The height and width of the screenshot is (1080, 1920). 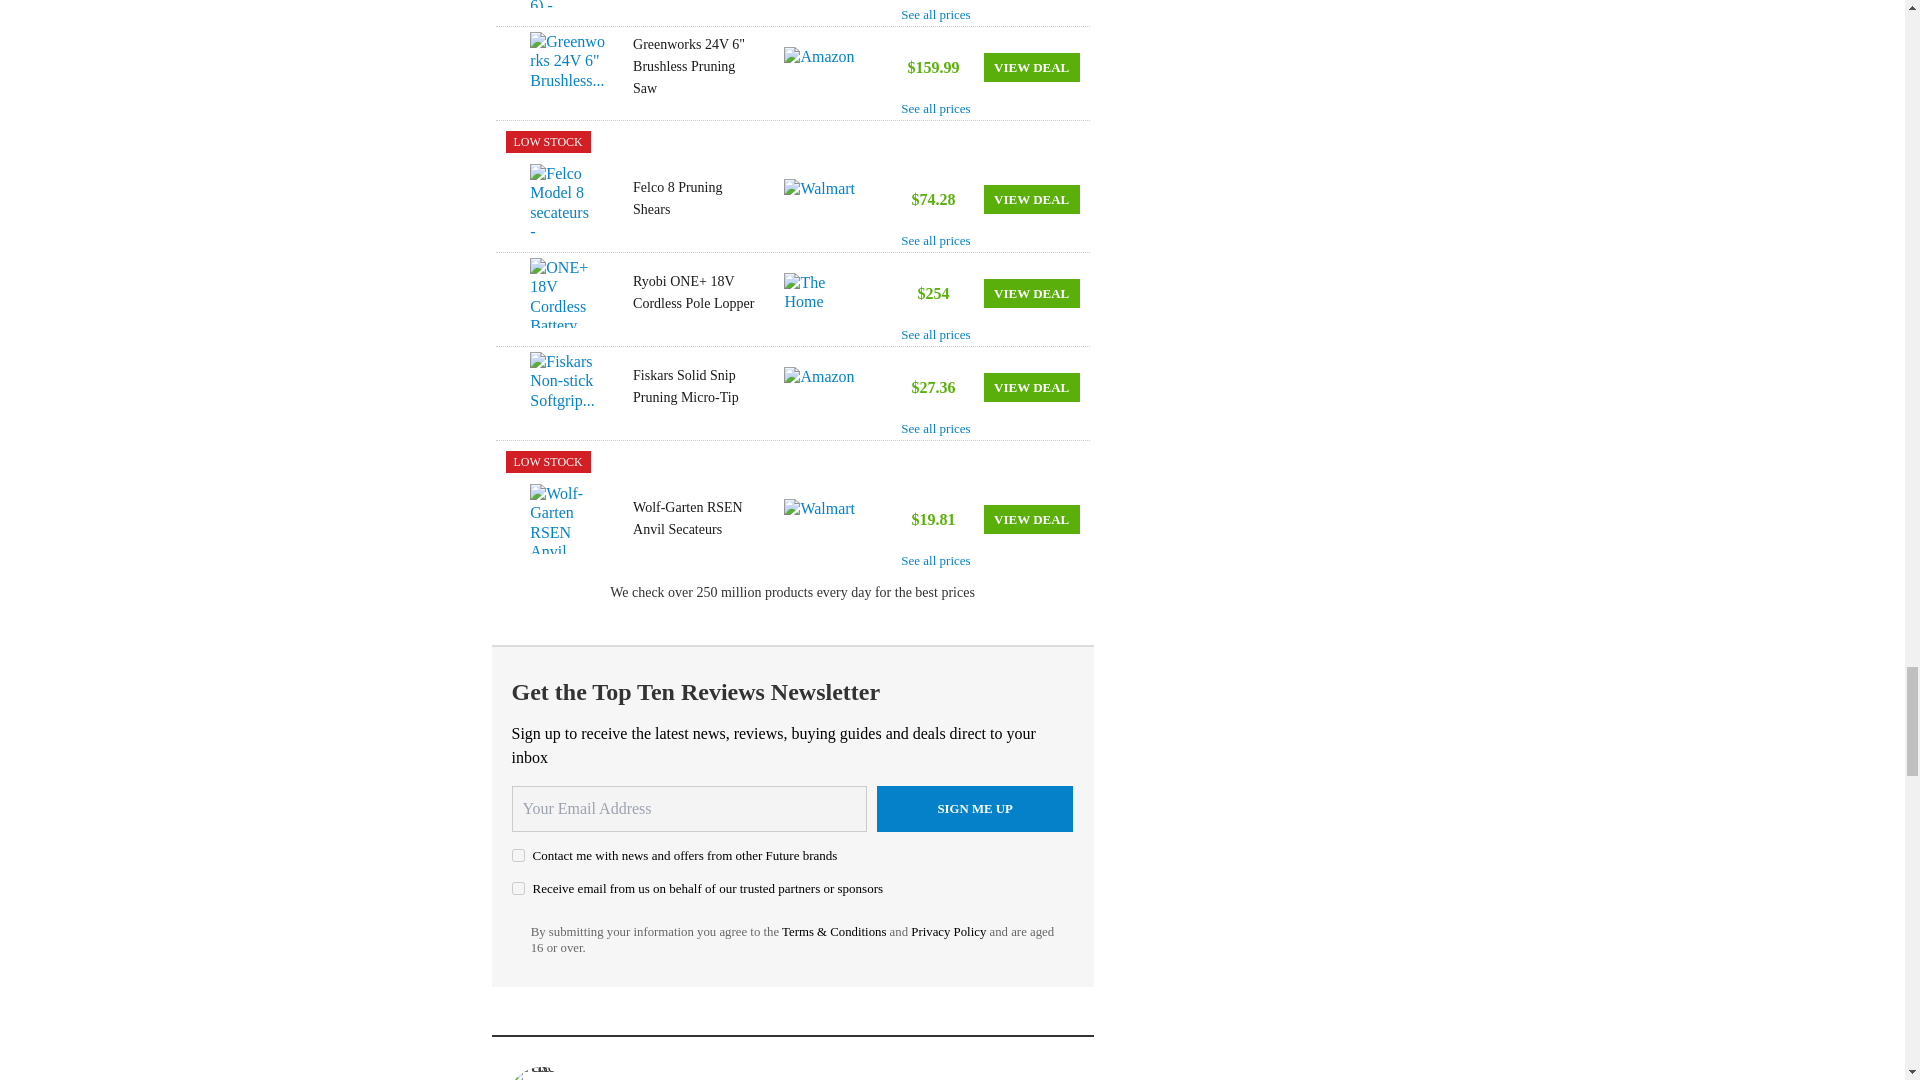 I want to click on Amazon, so click(x=824, y=387).